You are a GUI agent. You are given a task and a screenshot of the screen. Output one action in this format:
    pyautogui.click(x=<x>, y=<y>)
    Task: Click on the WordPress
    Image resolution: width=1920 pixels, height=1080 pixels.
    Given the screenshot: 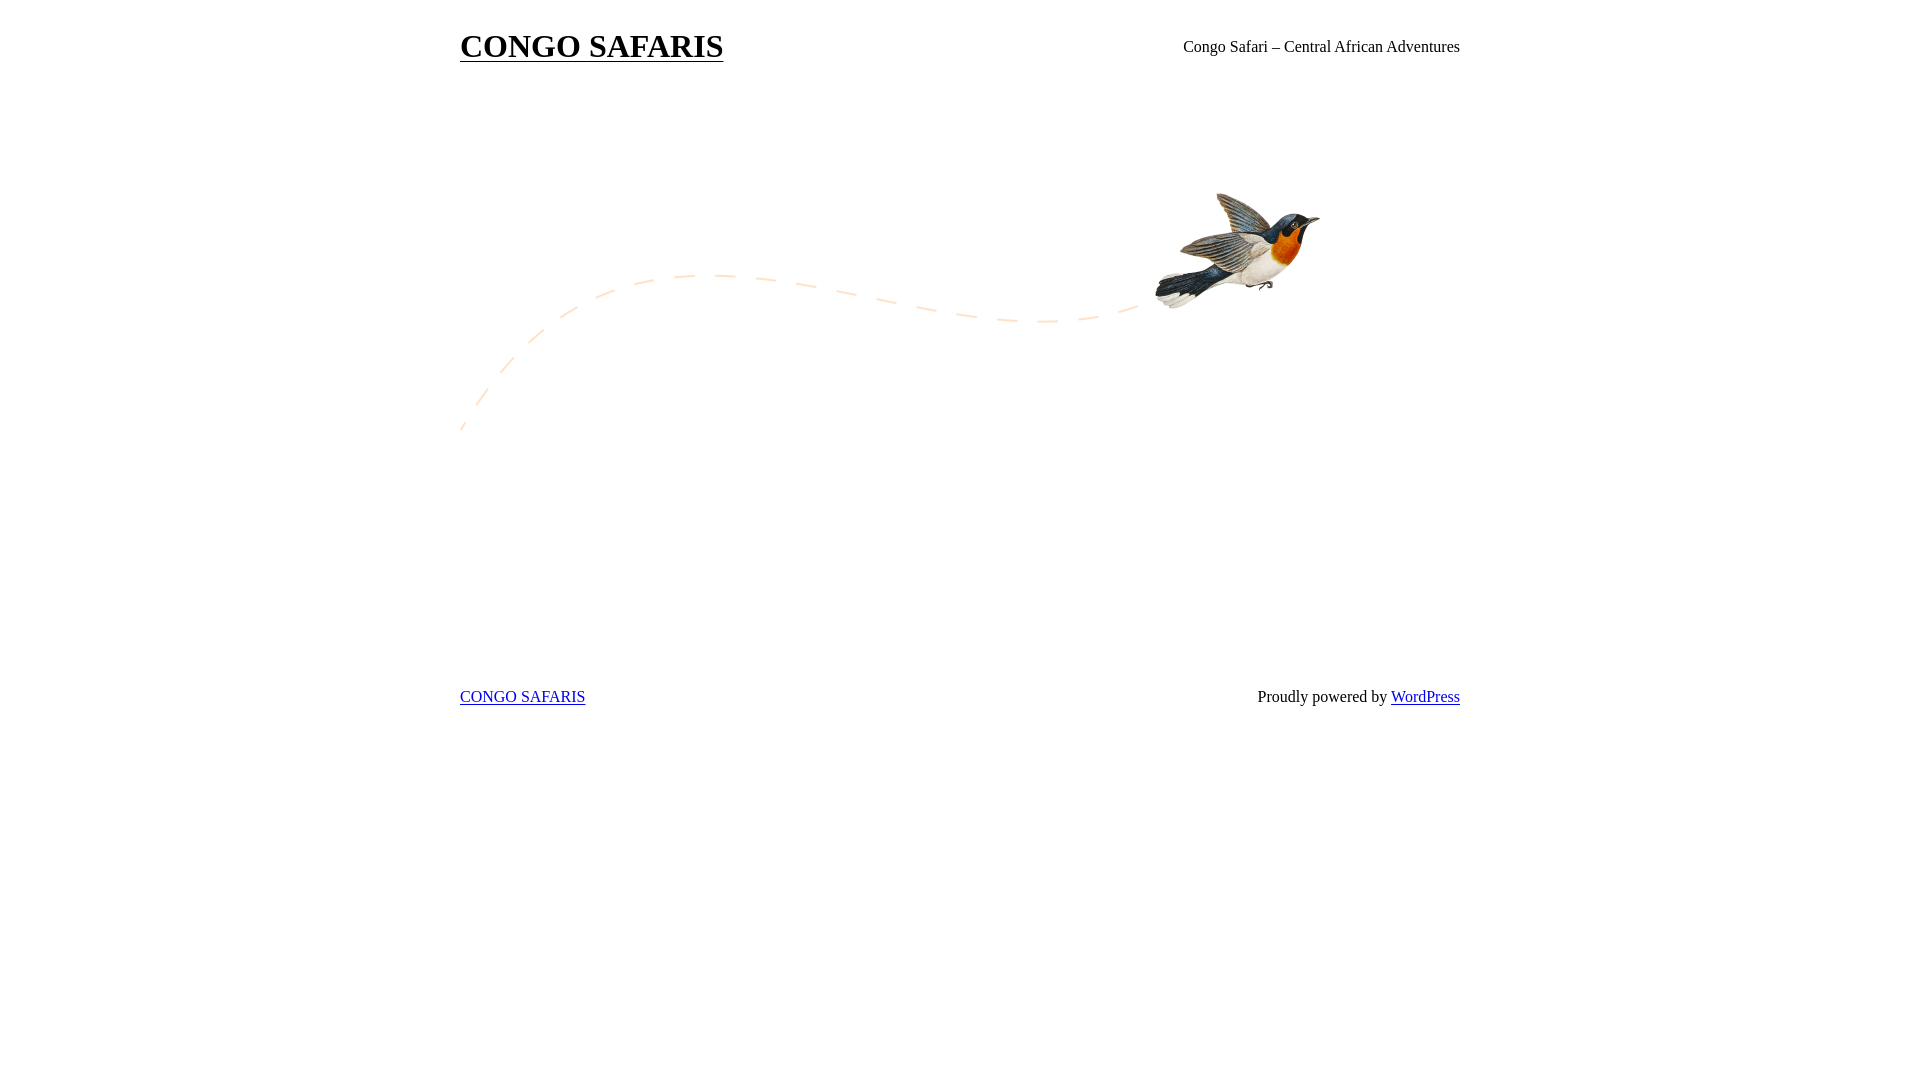 What is the action you would take?
    pyautogui.click(x=1426, y=696)
    